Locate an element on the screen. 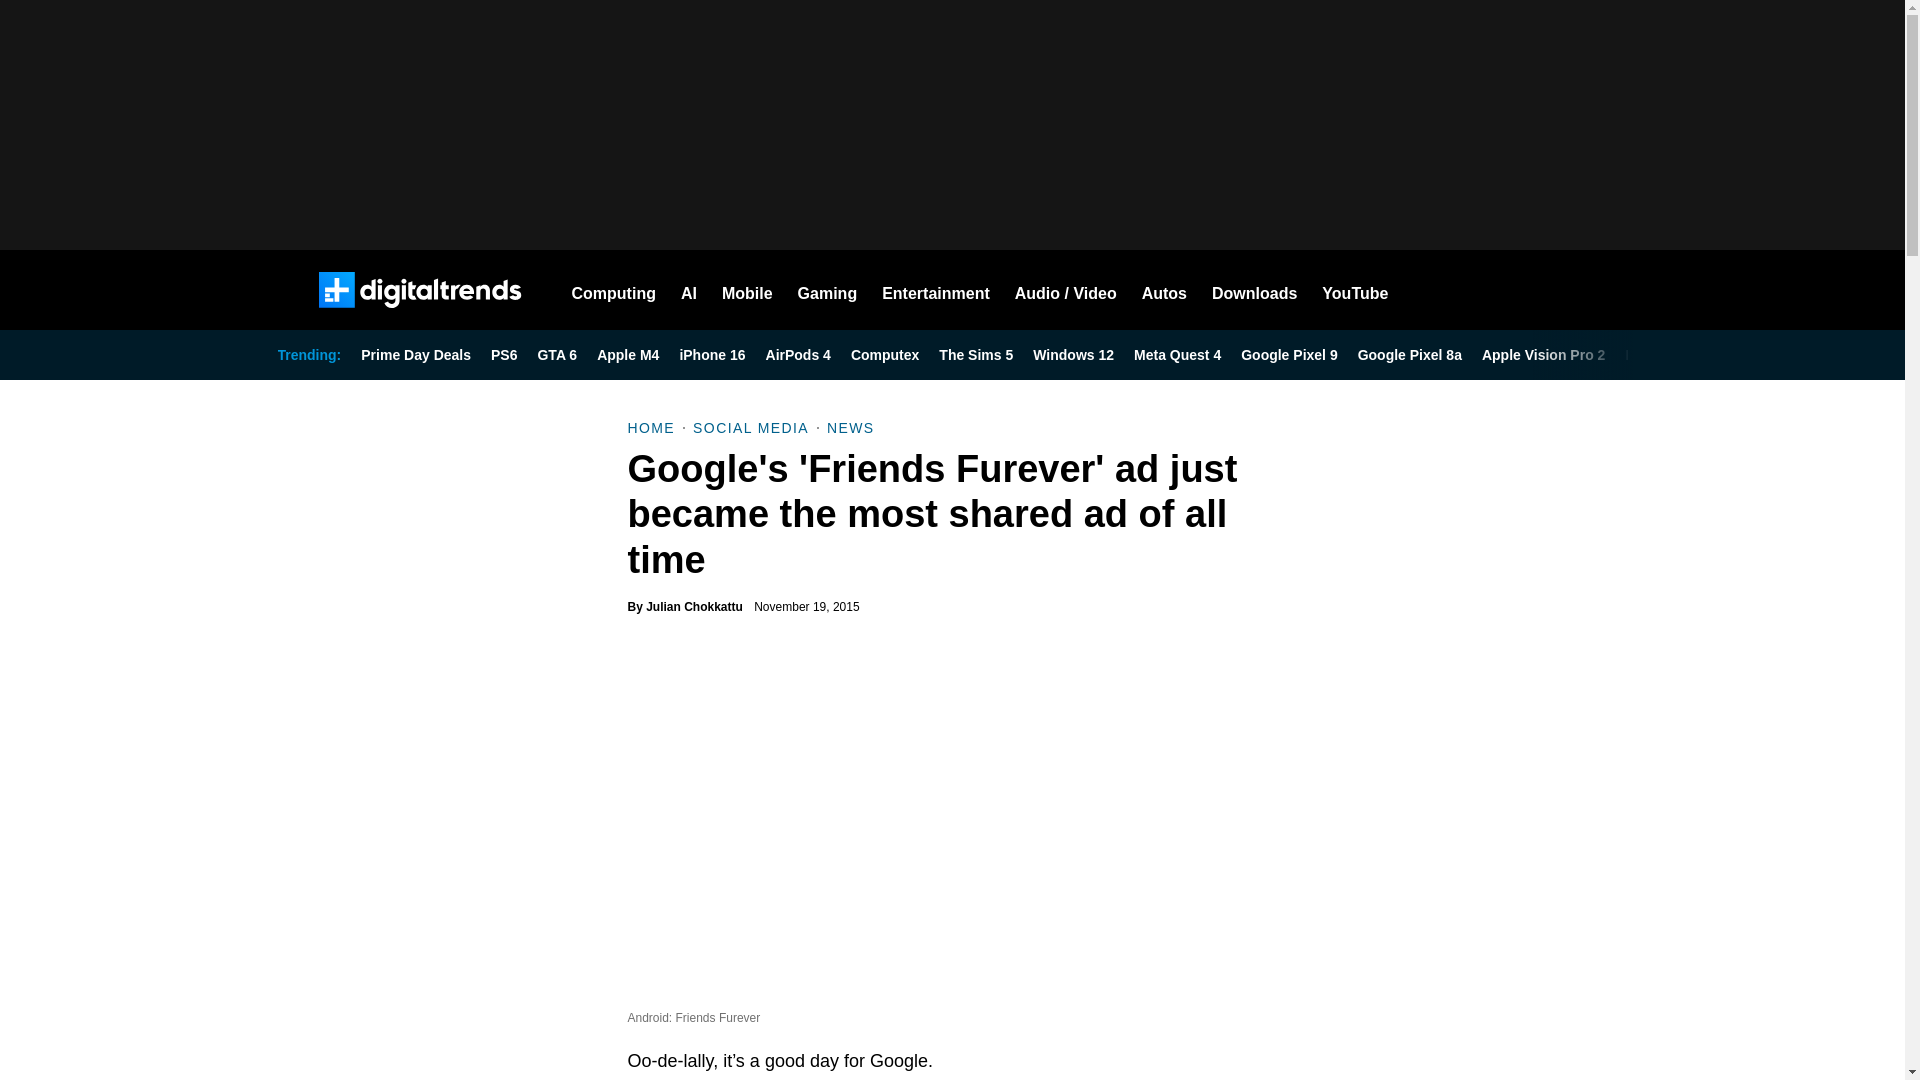 The image size is (1920, 1080). Entertainment is located at coordinates (936, 290).